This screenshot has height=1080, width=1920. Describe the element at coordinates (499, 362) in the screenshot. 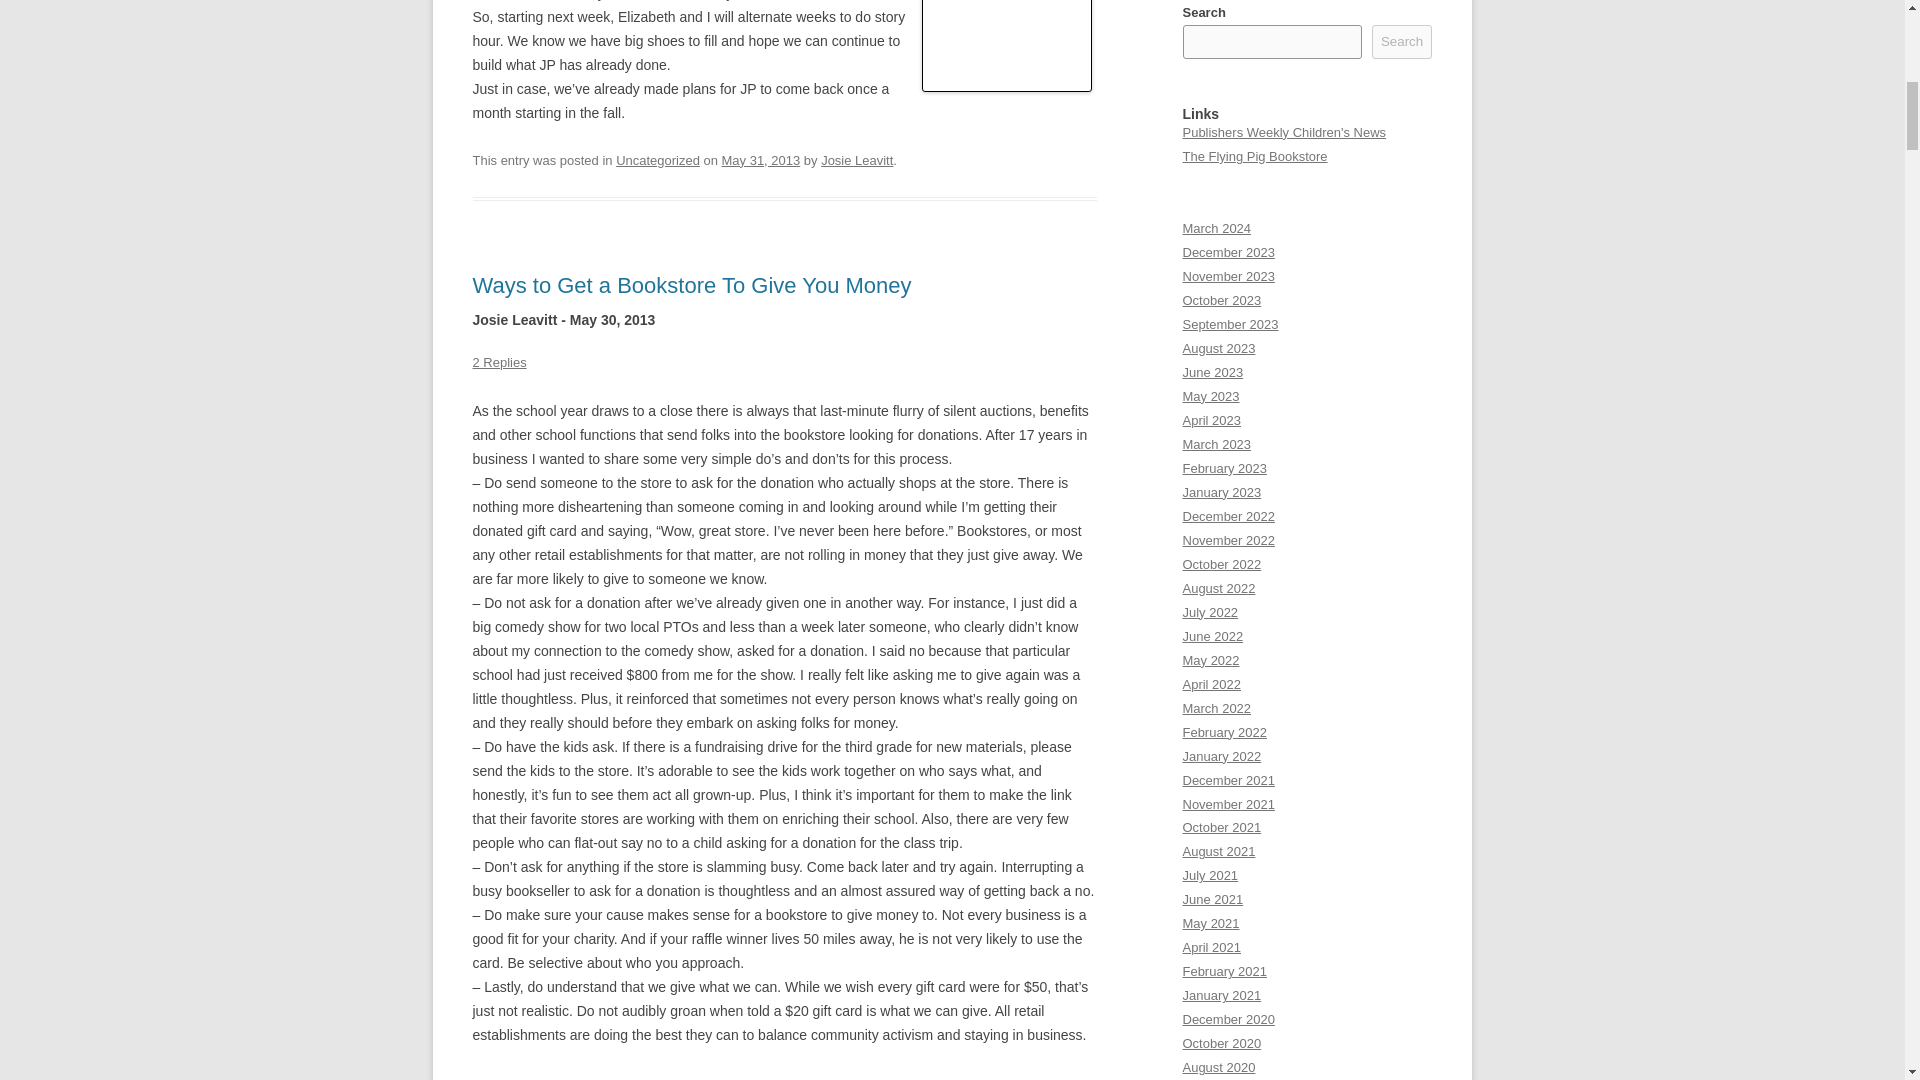

I see `2 Replies` at that location.